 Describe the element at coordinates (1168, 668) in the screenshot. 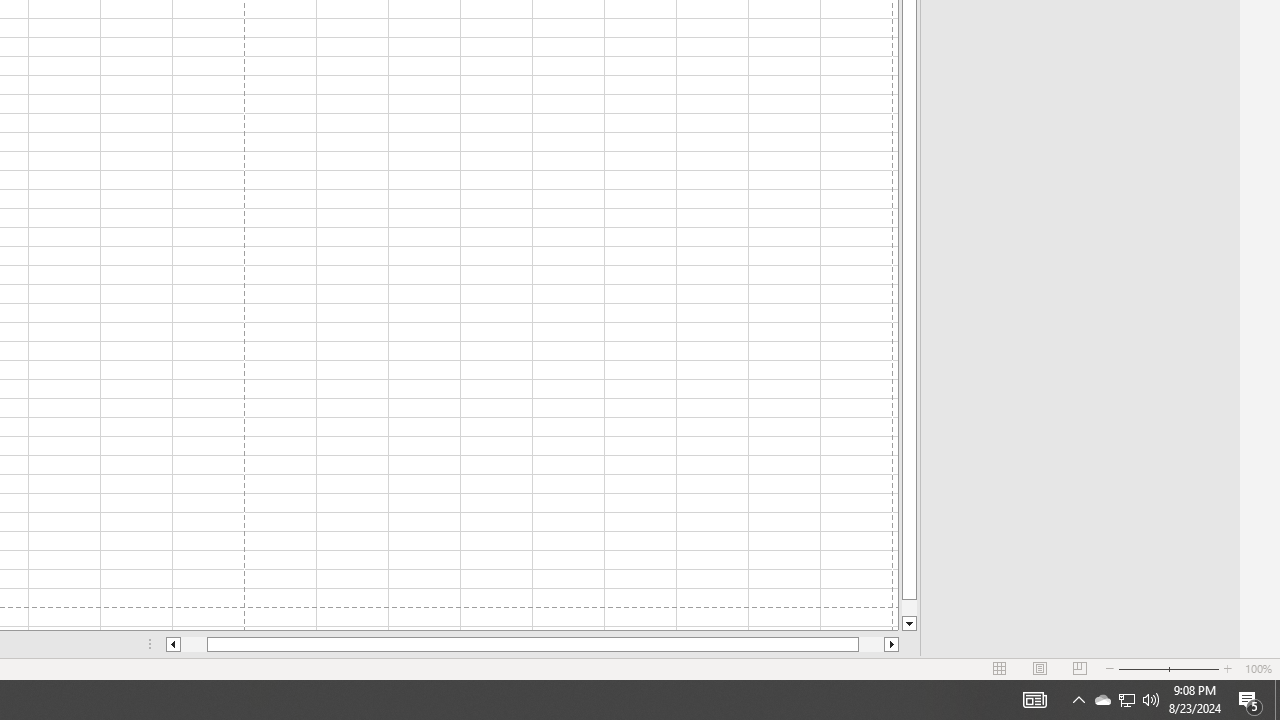

I see `Zoom` at that location.